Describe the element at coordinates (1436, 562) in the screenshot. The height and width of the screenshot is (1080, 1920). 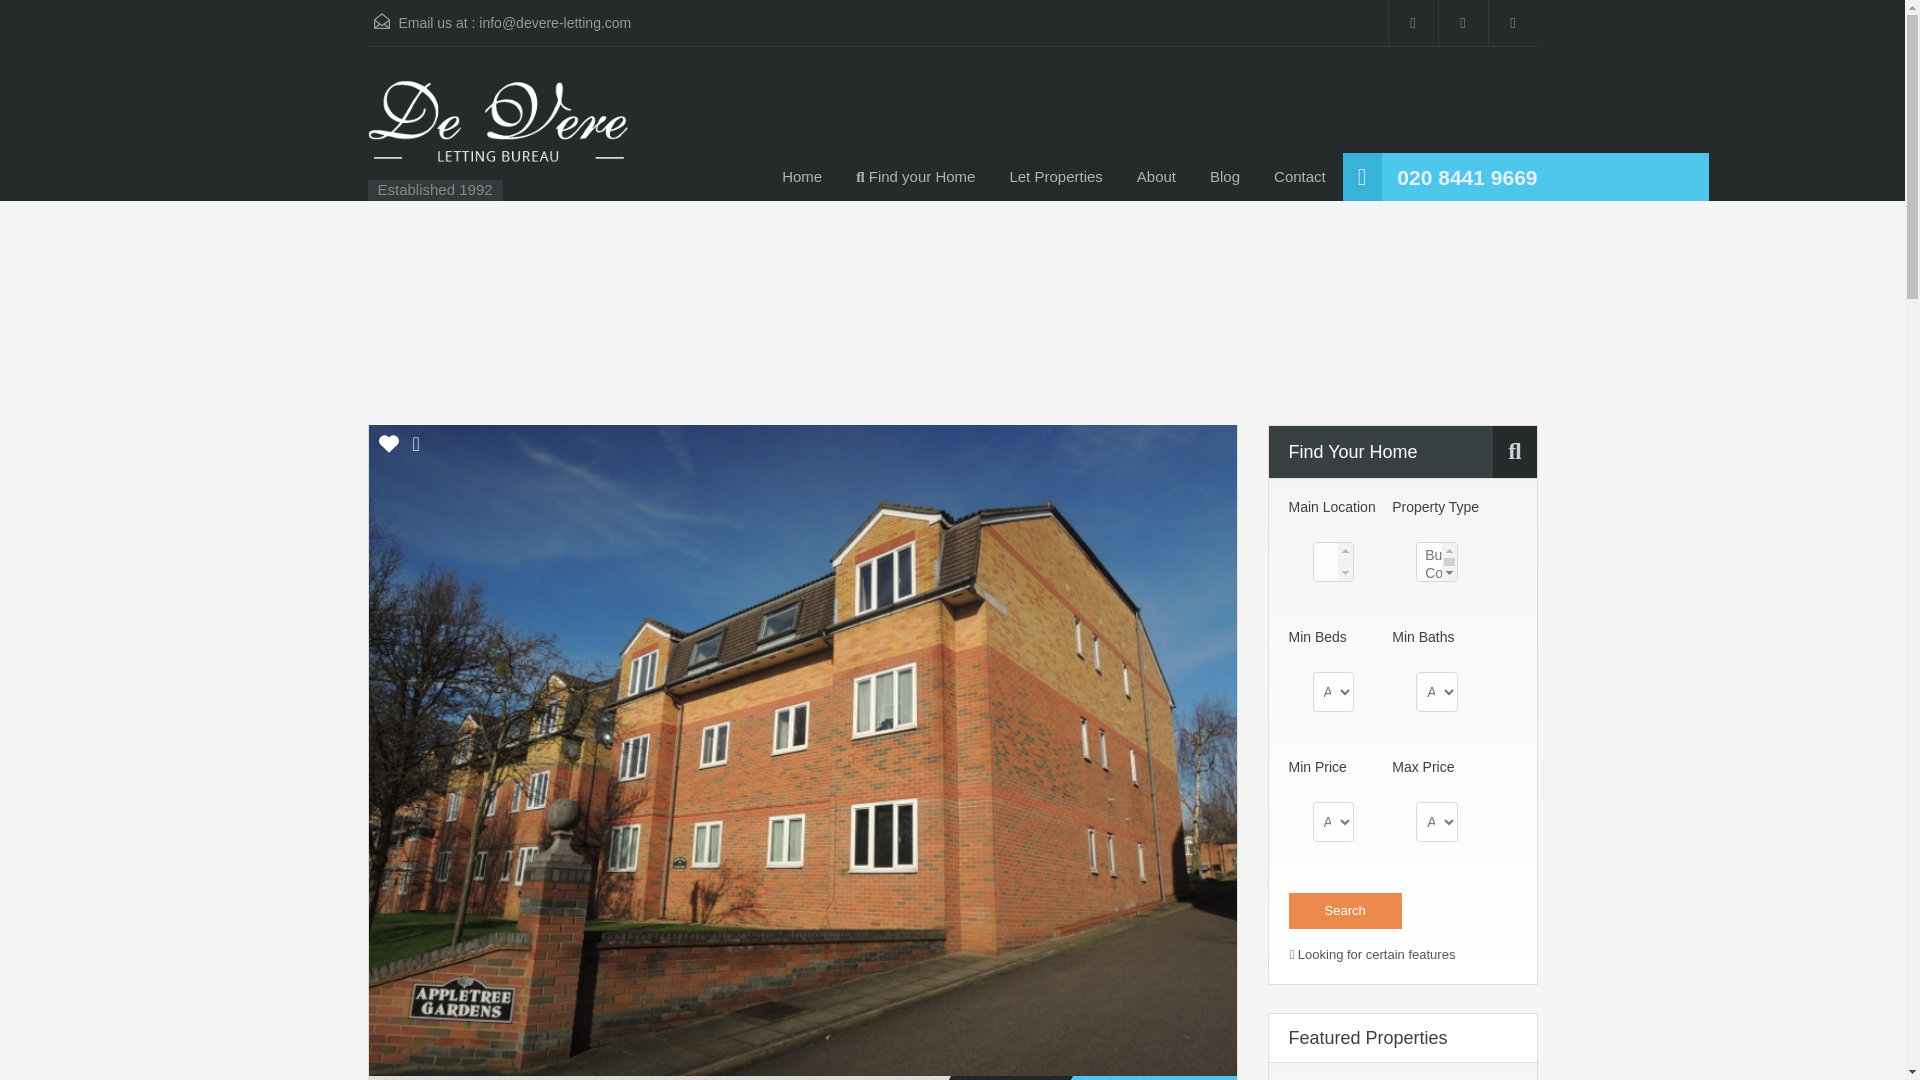
I see `All Types` at that location.